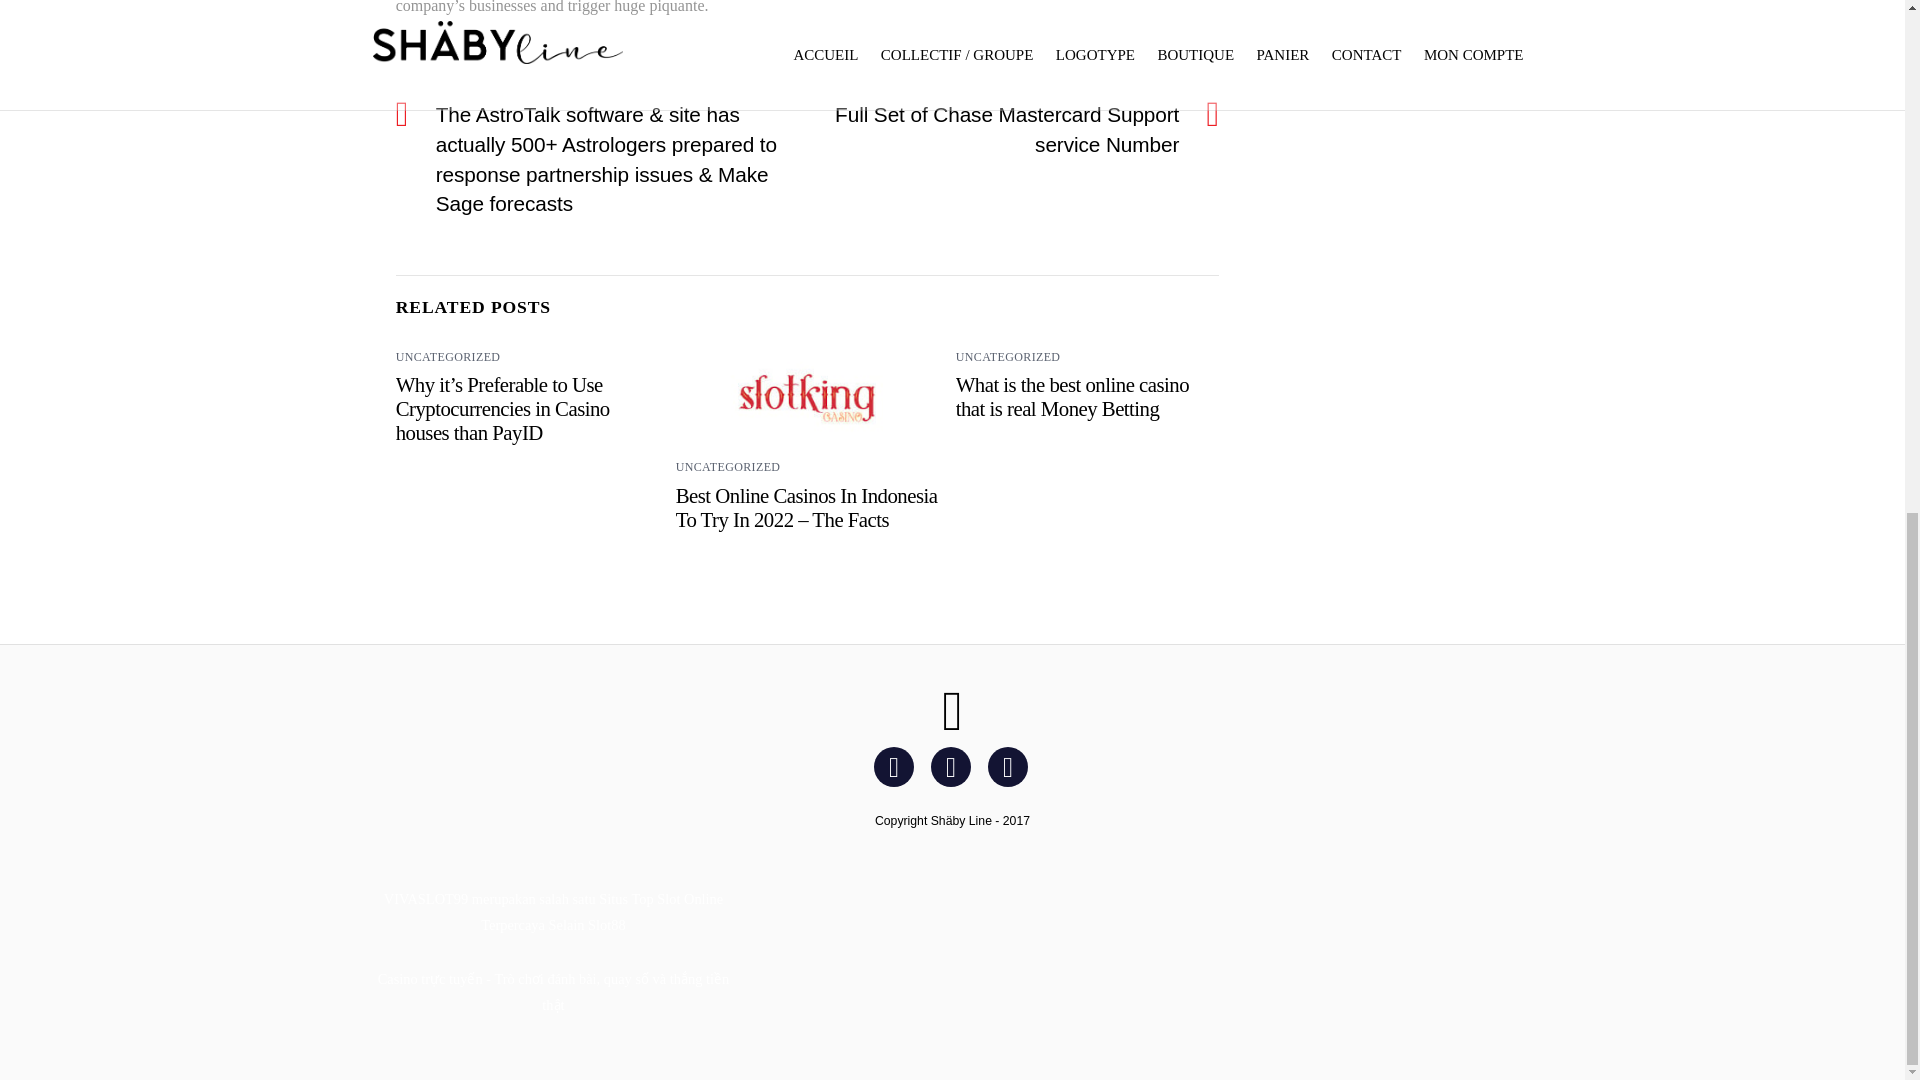  I want to click on UNCATEGORIZED, so click(728, 467).